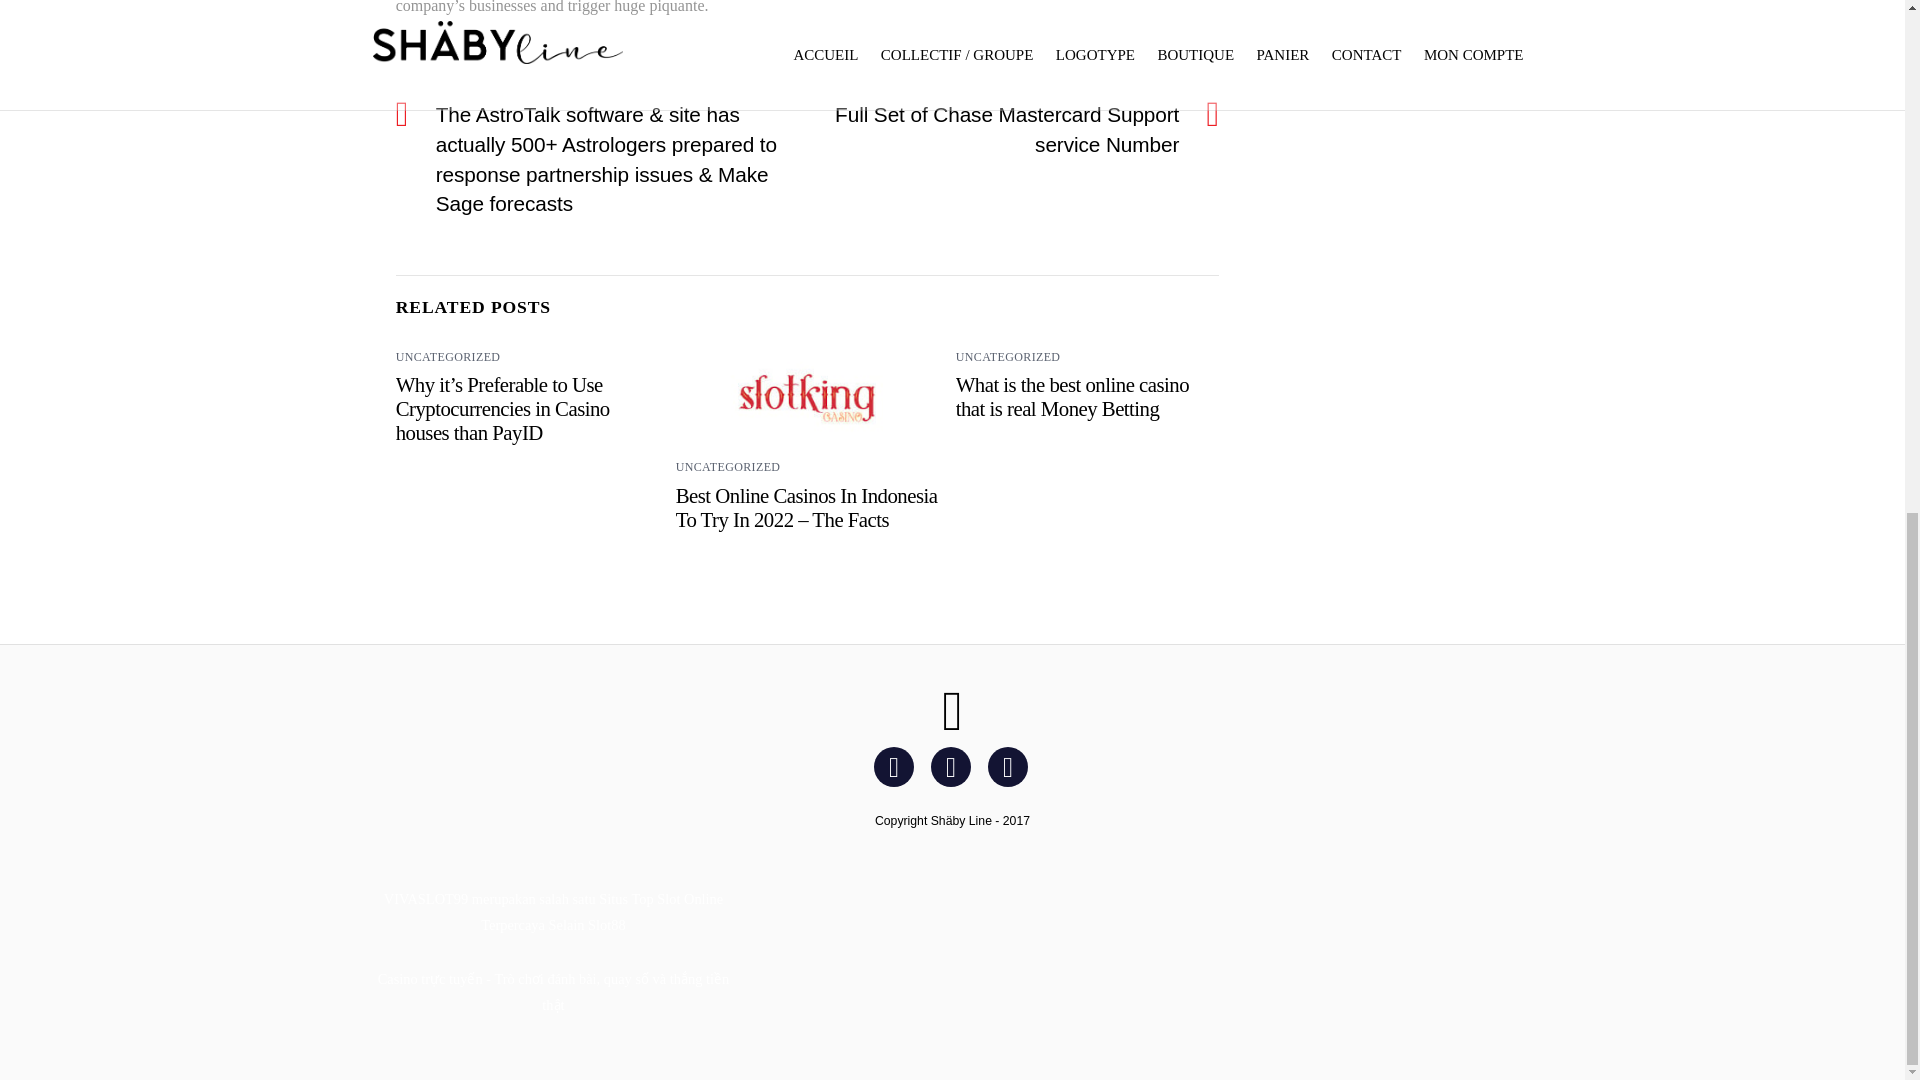  I want to click on UNCATEGORIZED, so click(728, 467).